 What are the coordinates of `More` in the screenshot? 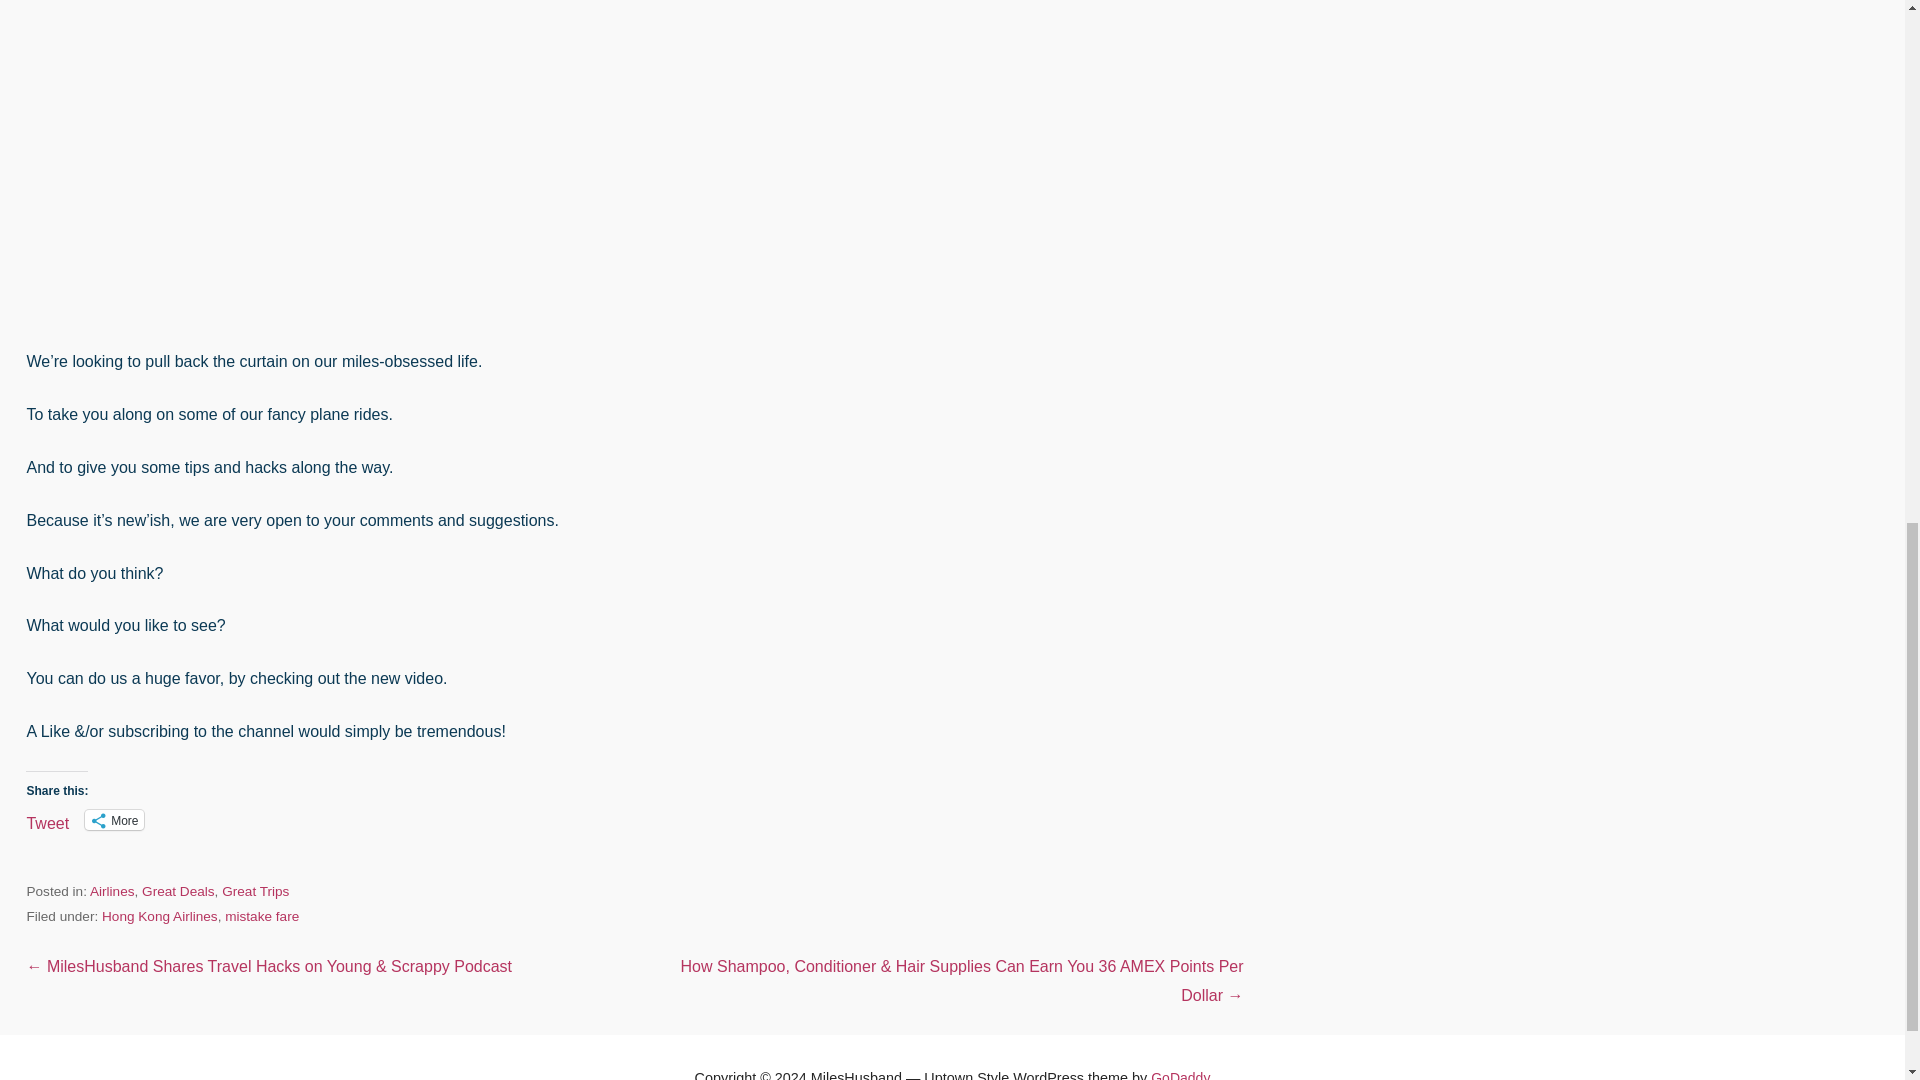 It's located at (114, 820).